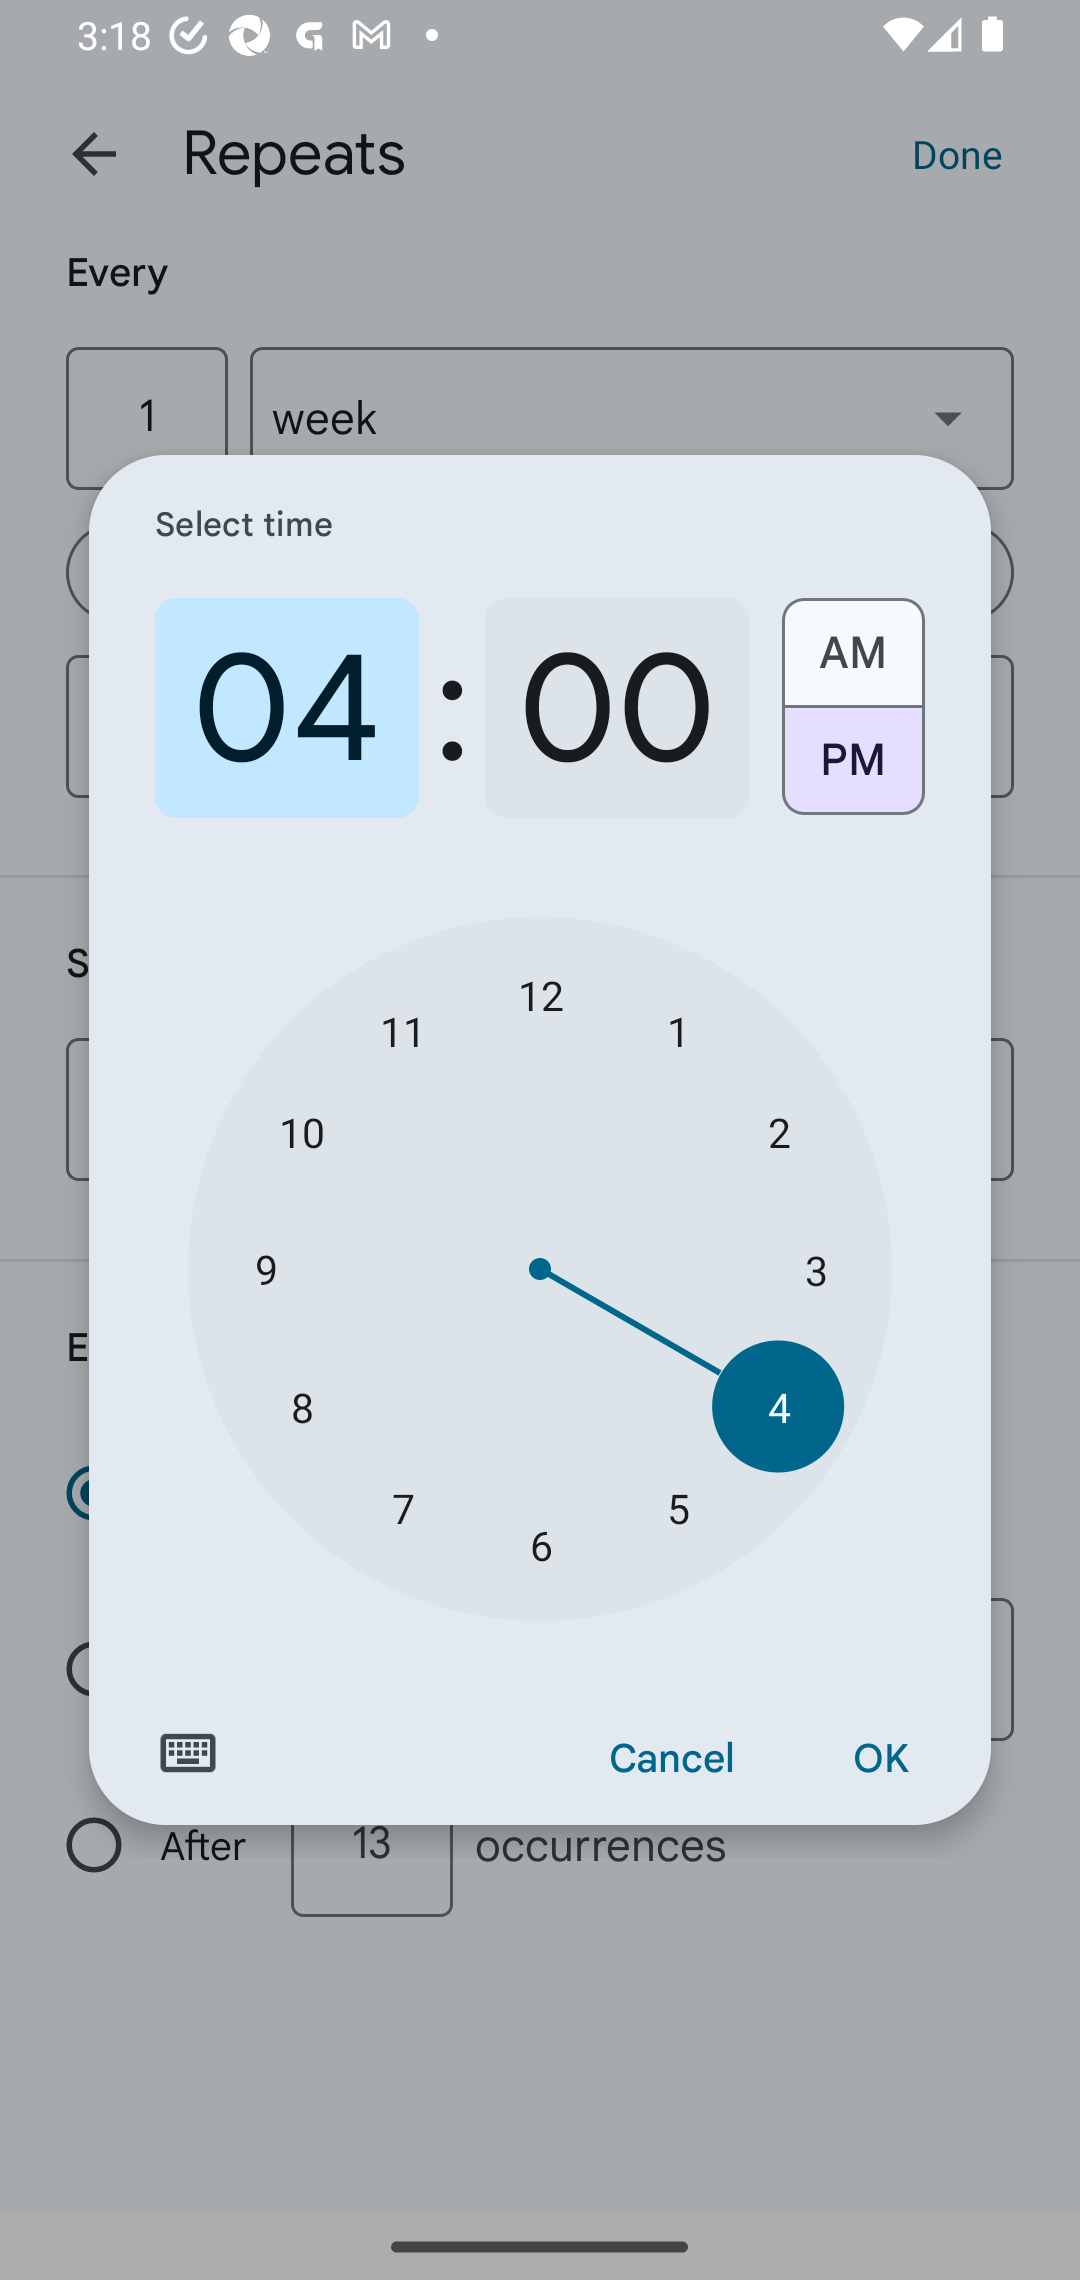 This screenshot has width=1080, height=2280. What do you see at coordinates (852, 770) in the screenshot?
I see `PM` at bounding box center [852, 770].